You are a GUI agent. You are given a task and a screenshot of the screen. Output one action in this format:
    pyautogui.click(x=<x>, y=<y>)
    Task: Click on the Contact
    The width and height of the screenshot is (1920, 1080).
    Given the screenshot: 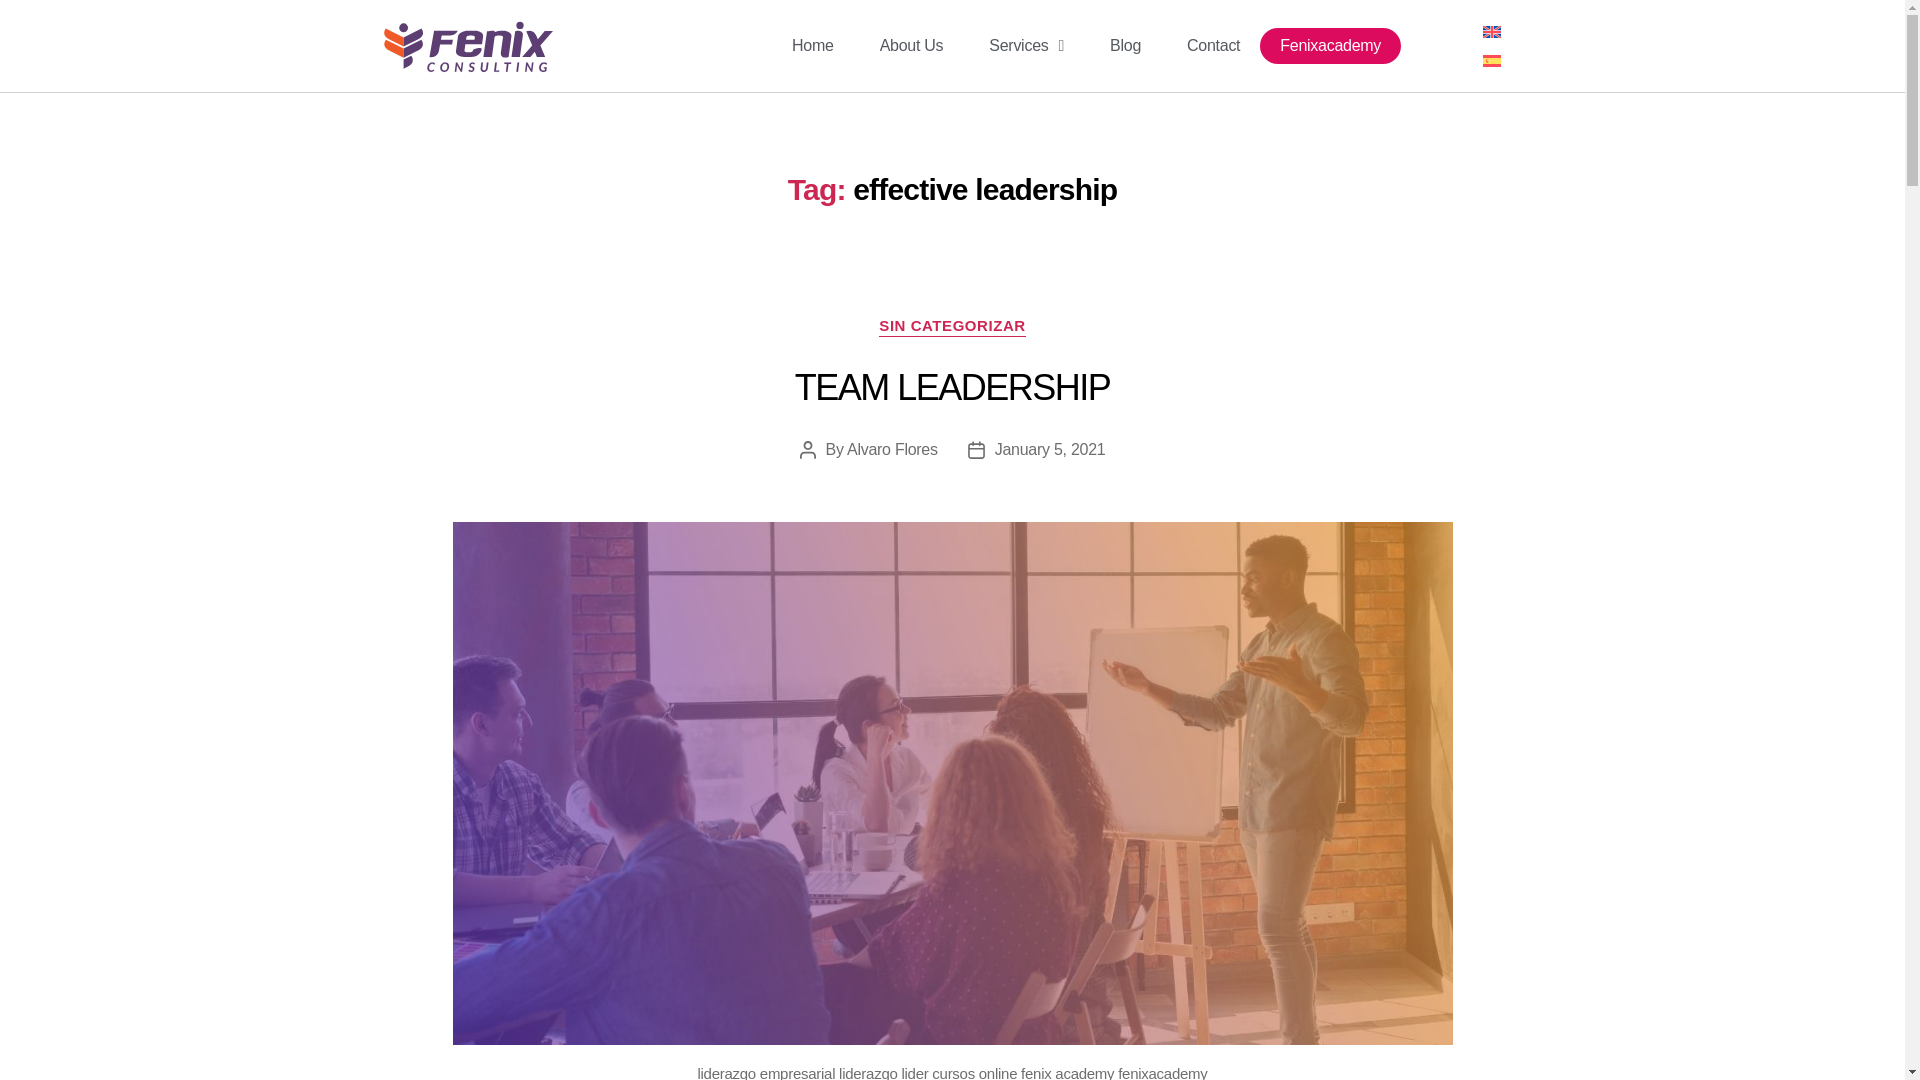 What is the action you would take?
    pyautogui.click(x=1213, y=46)
    